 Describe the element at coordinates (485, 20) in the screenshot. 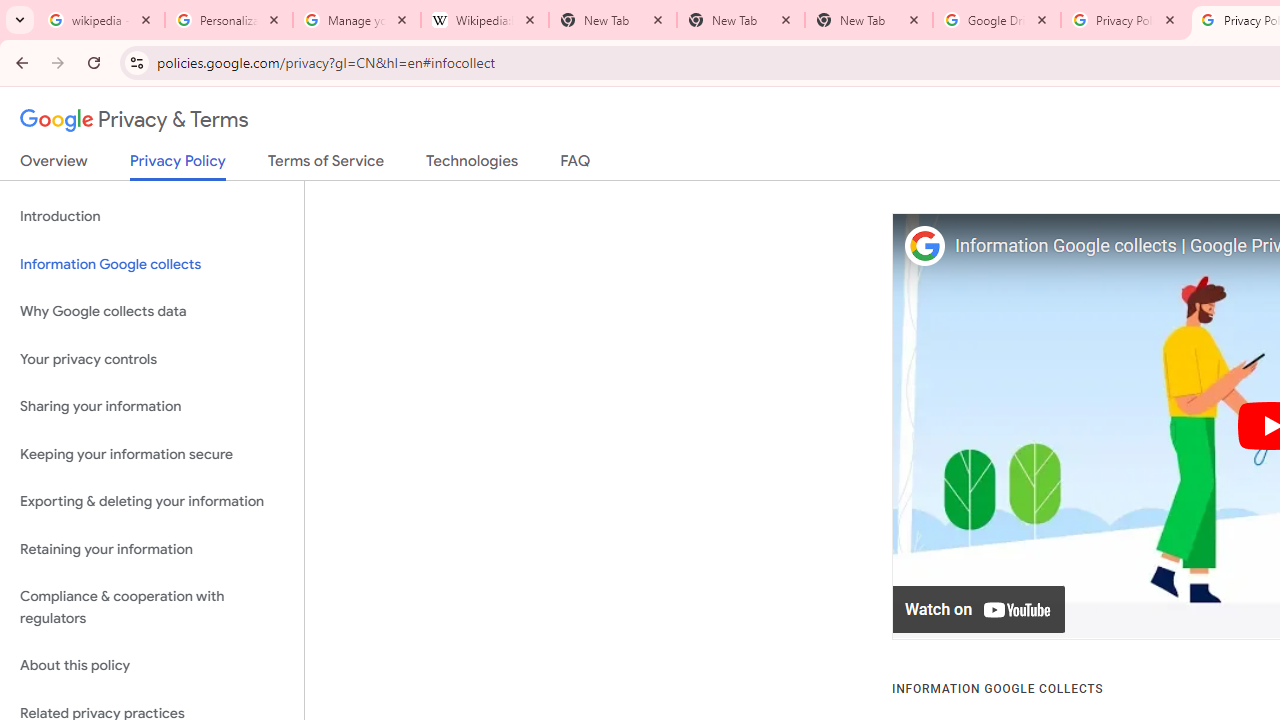

I see `Wikipedia:Edit requests - Wikipedia` at that location.